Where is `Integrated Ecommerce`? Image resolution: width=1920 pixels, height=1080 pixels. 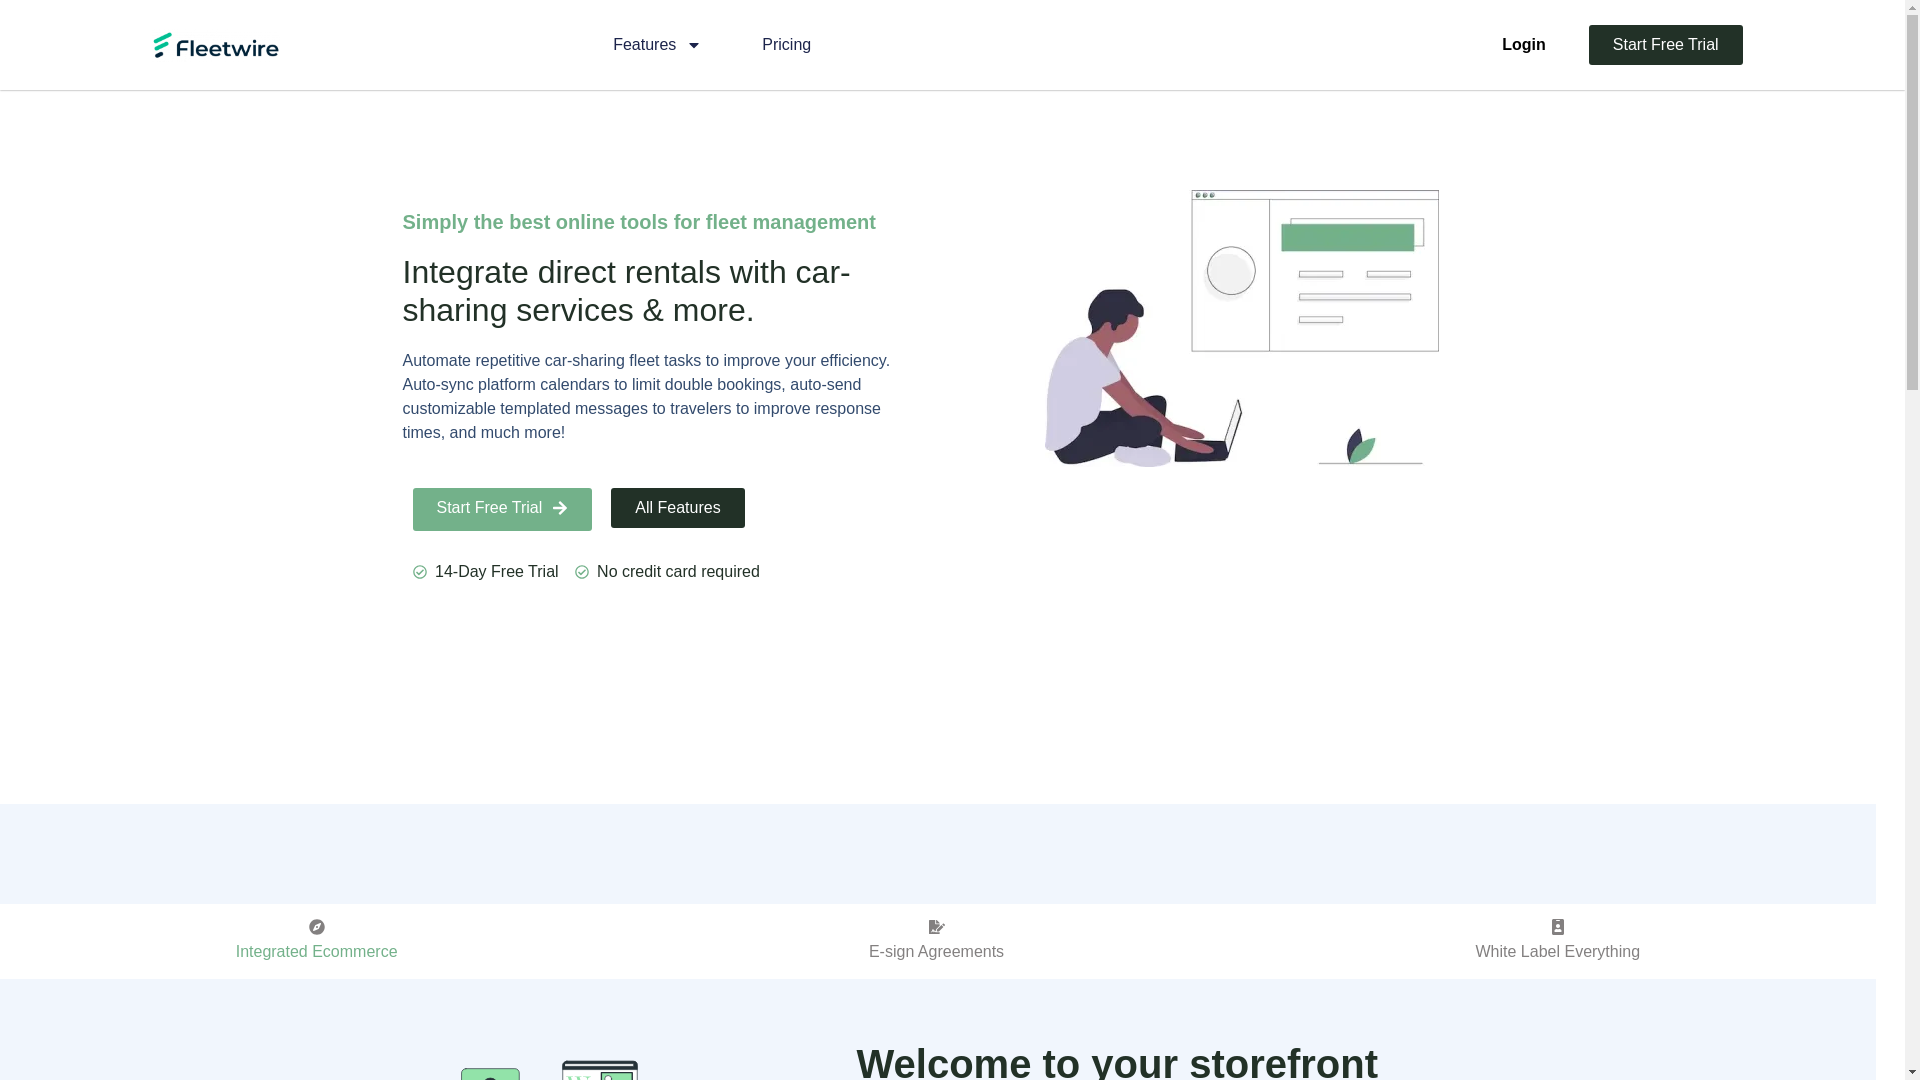
Integrated Ecommerce is located at coordinates (316, 940).